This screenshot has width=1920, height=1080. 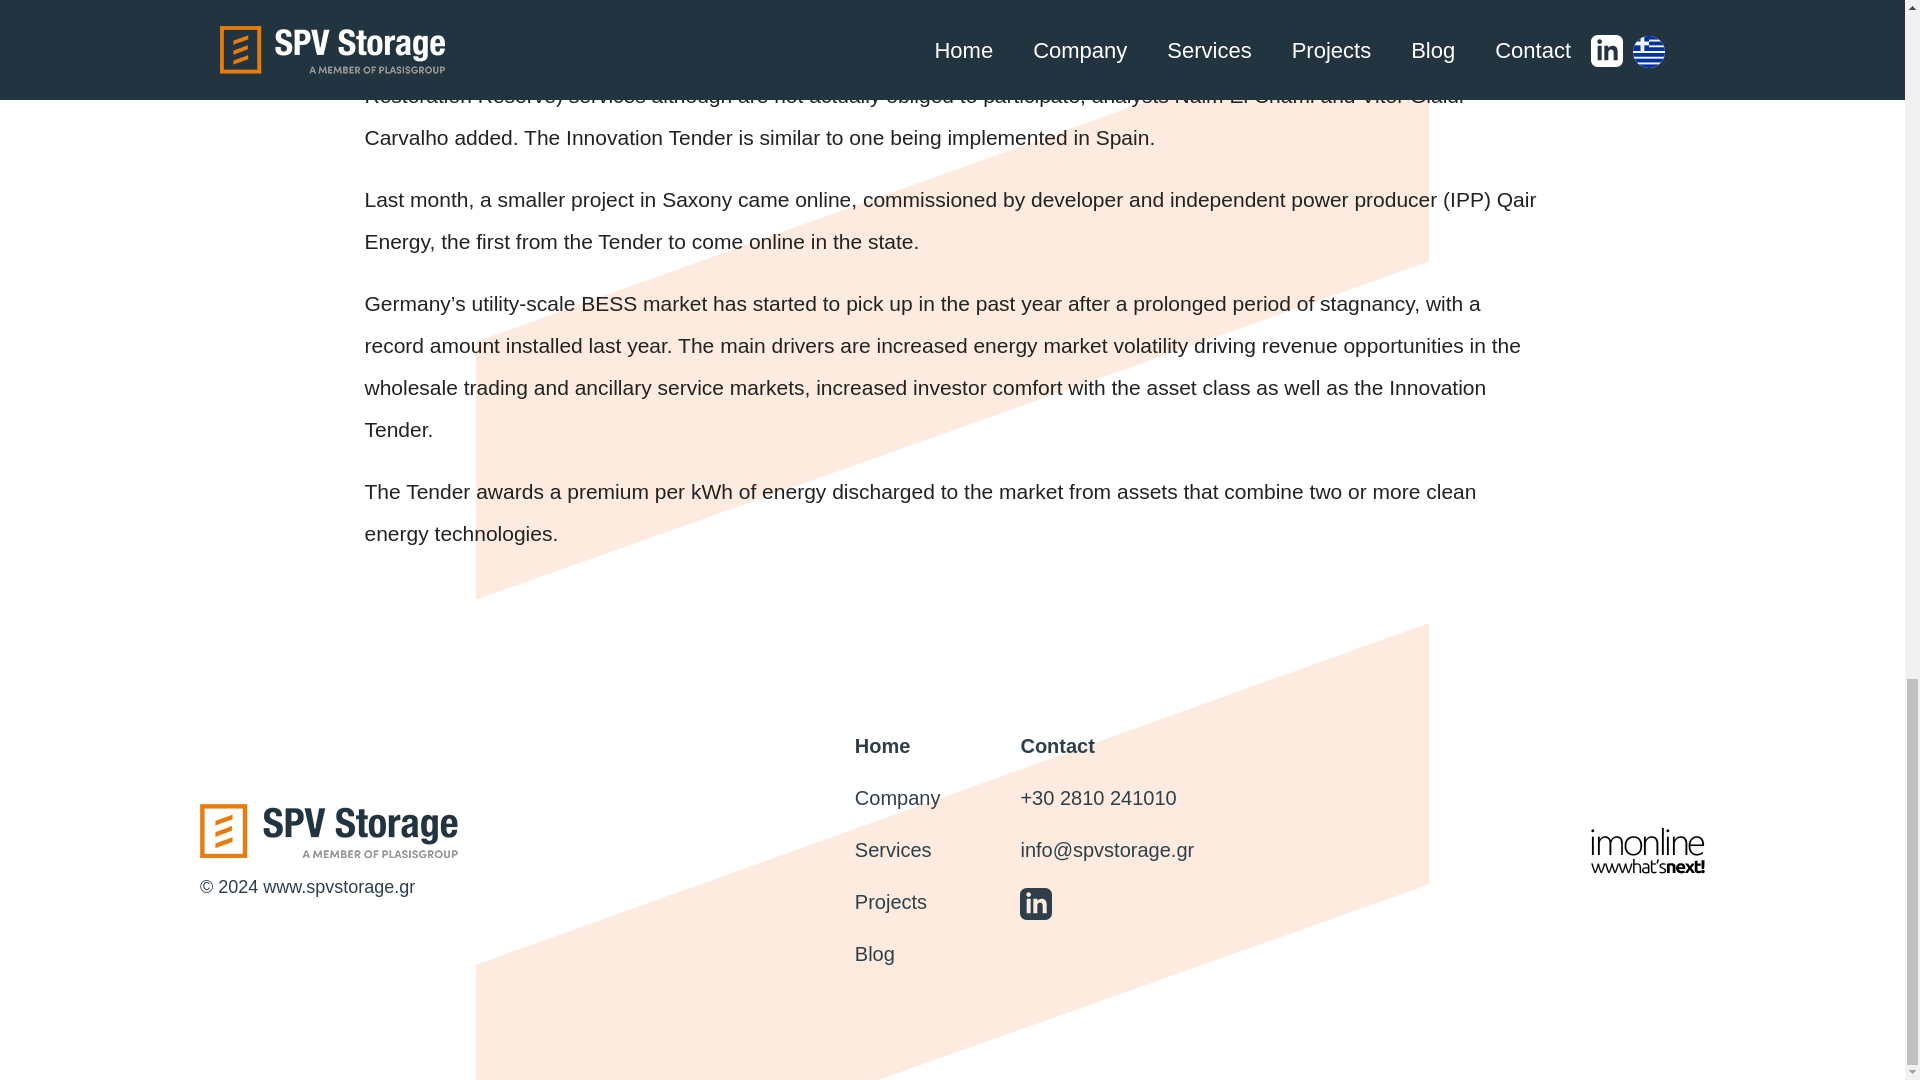 I want to click on Projects, so click(x=890, y=902).